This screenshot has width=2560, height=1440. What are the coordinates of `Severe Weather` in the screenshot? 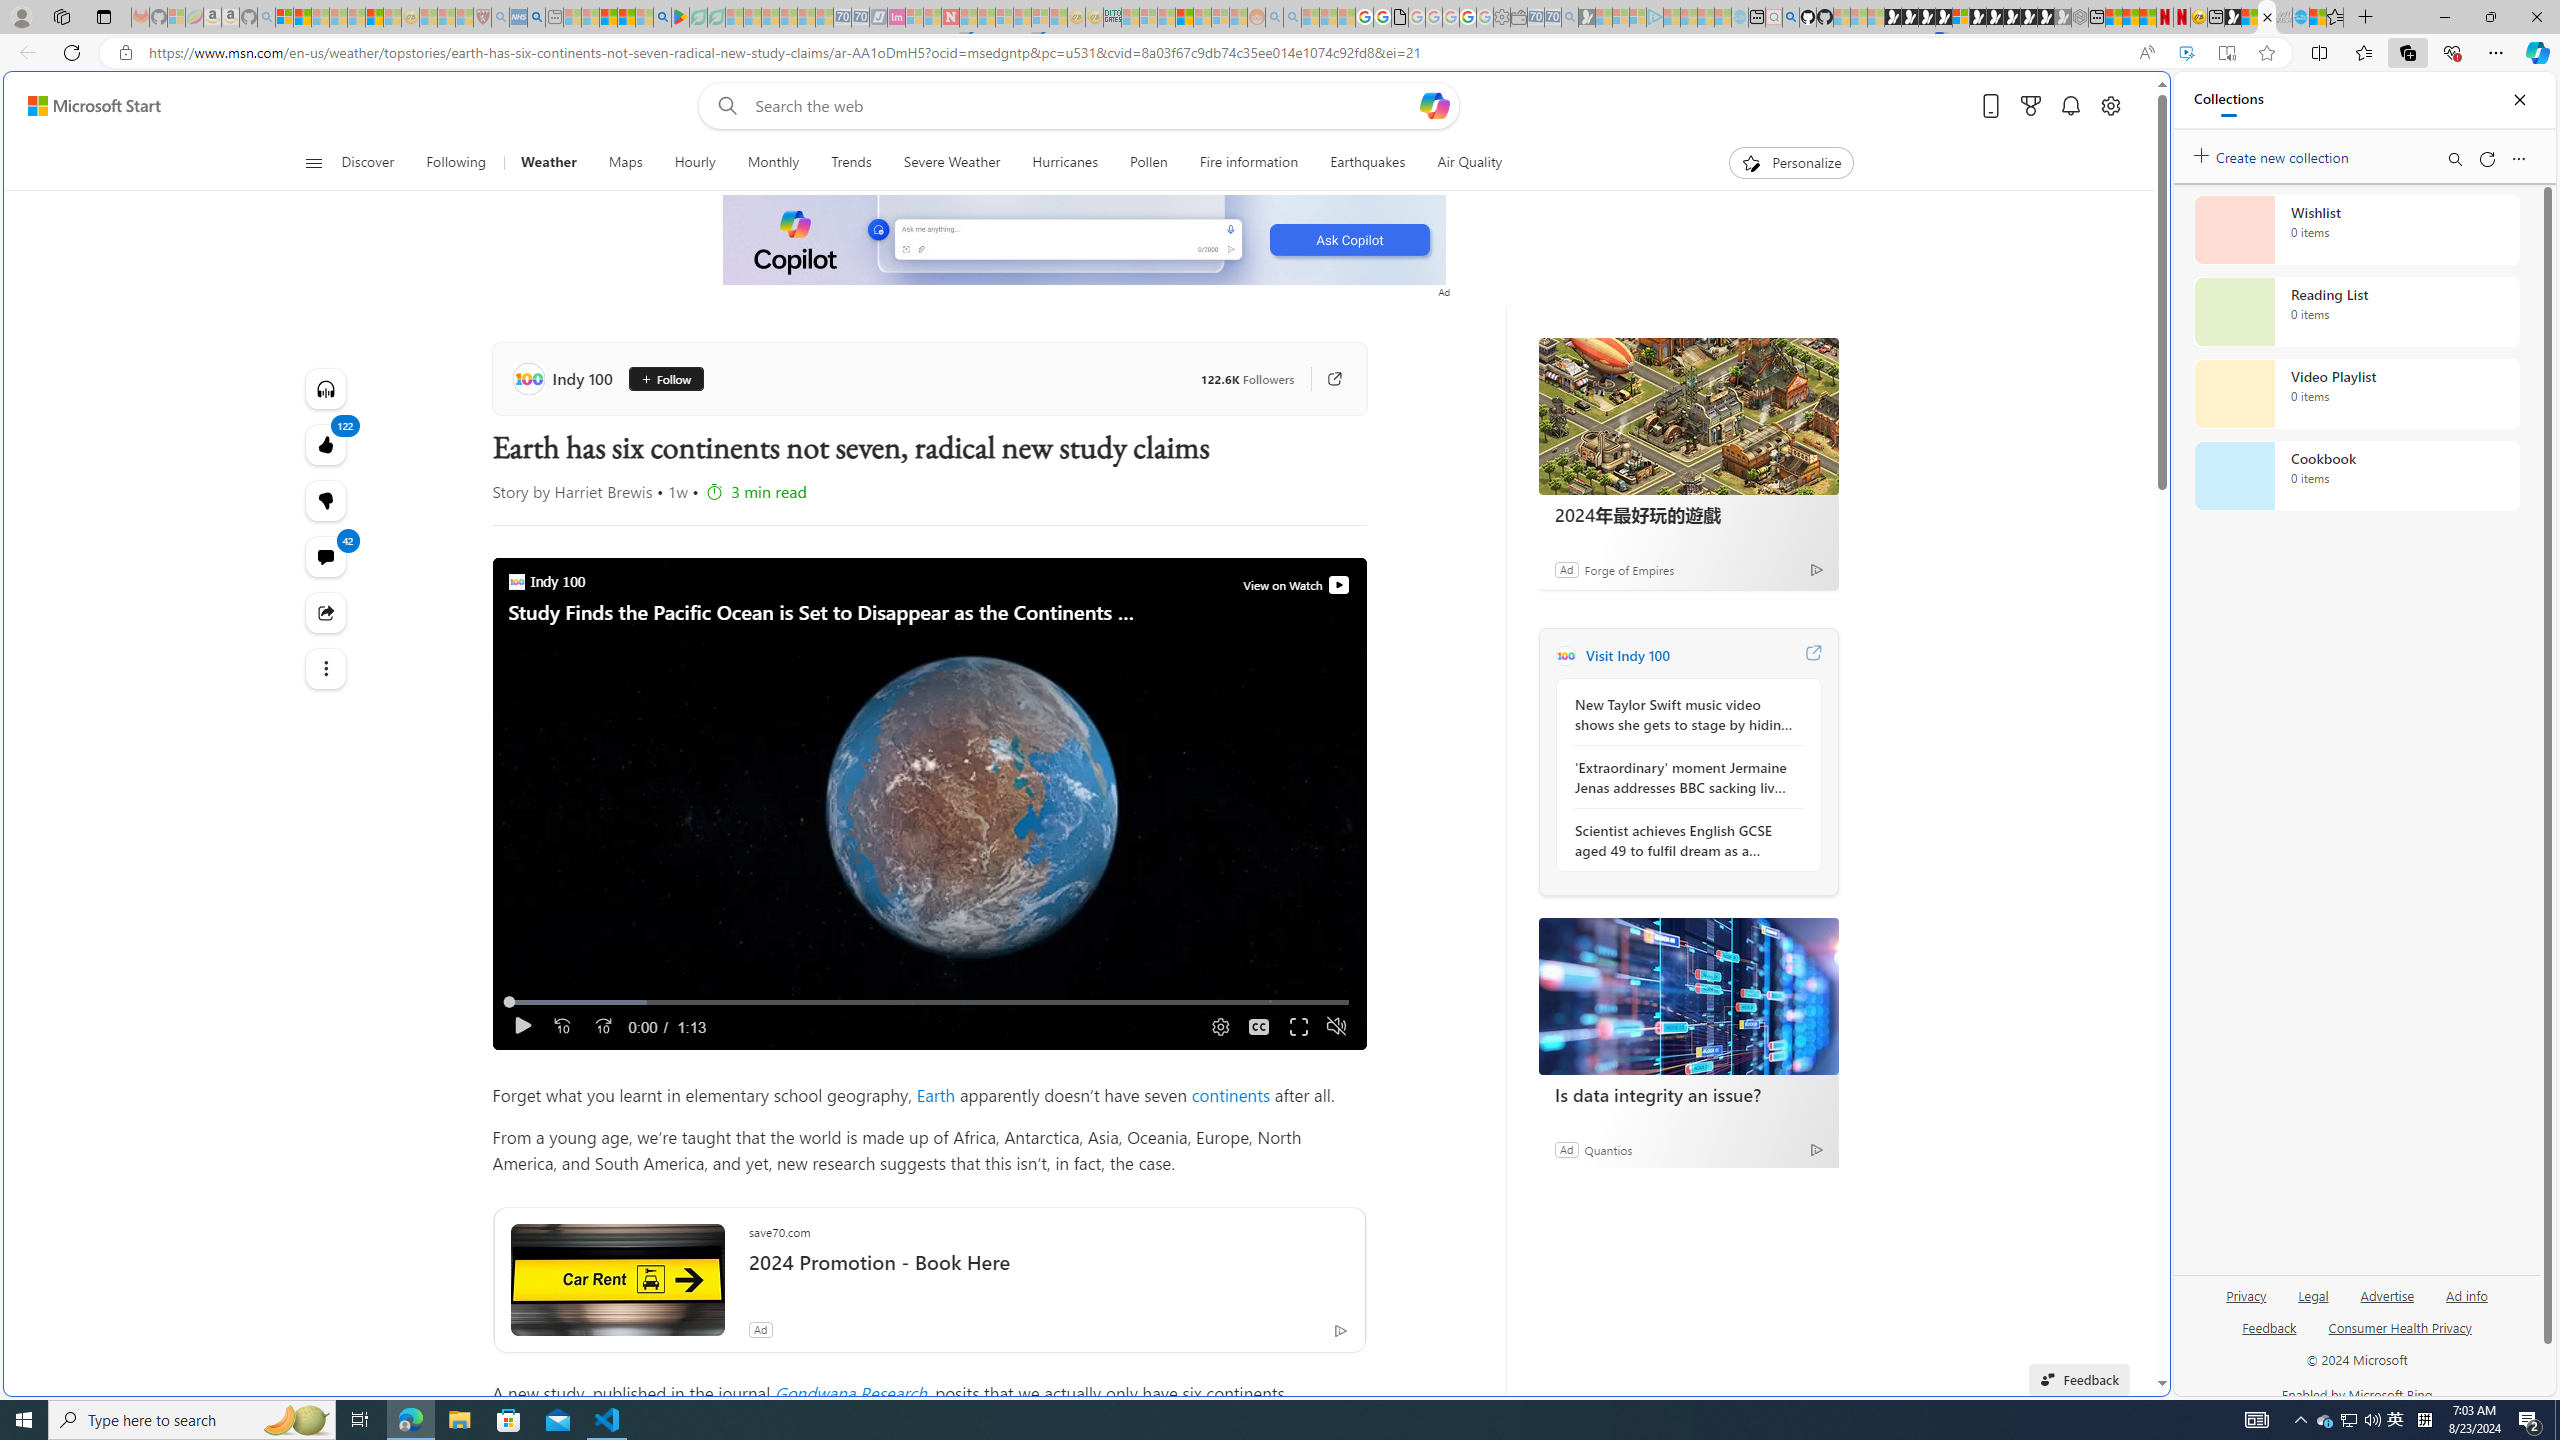 It's located at (950, 163).